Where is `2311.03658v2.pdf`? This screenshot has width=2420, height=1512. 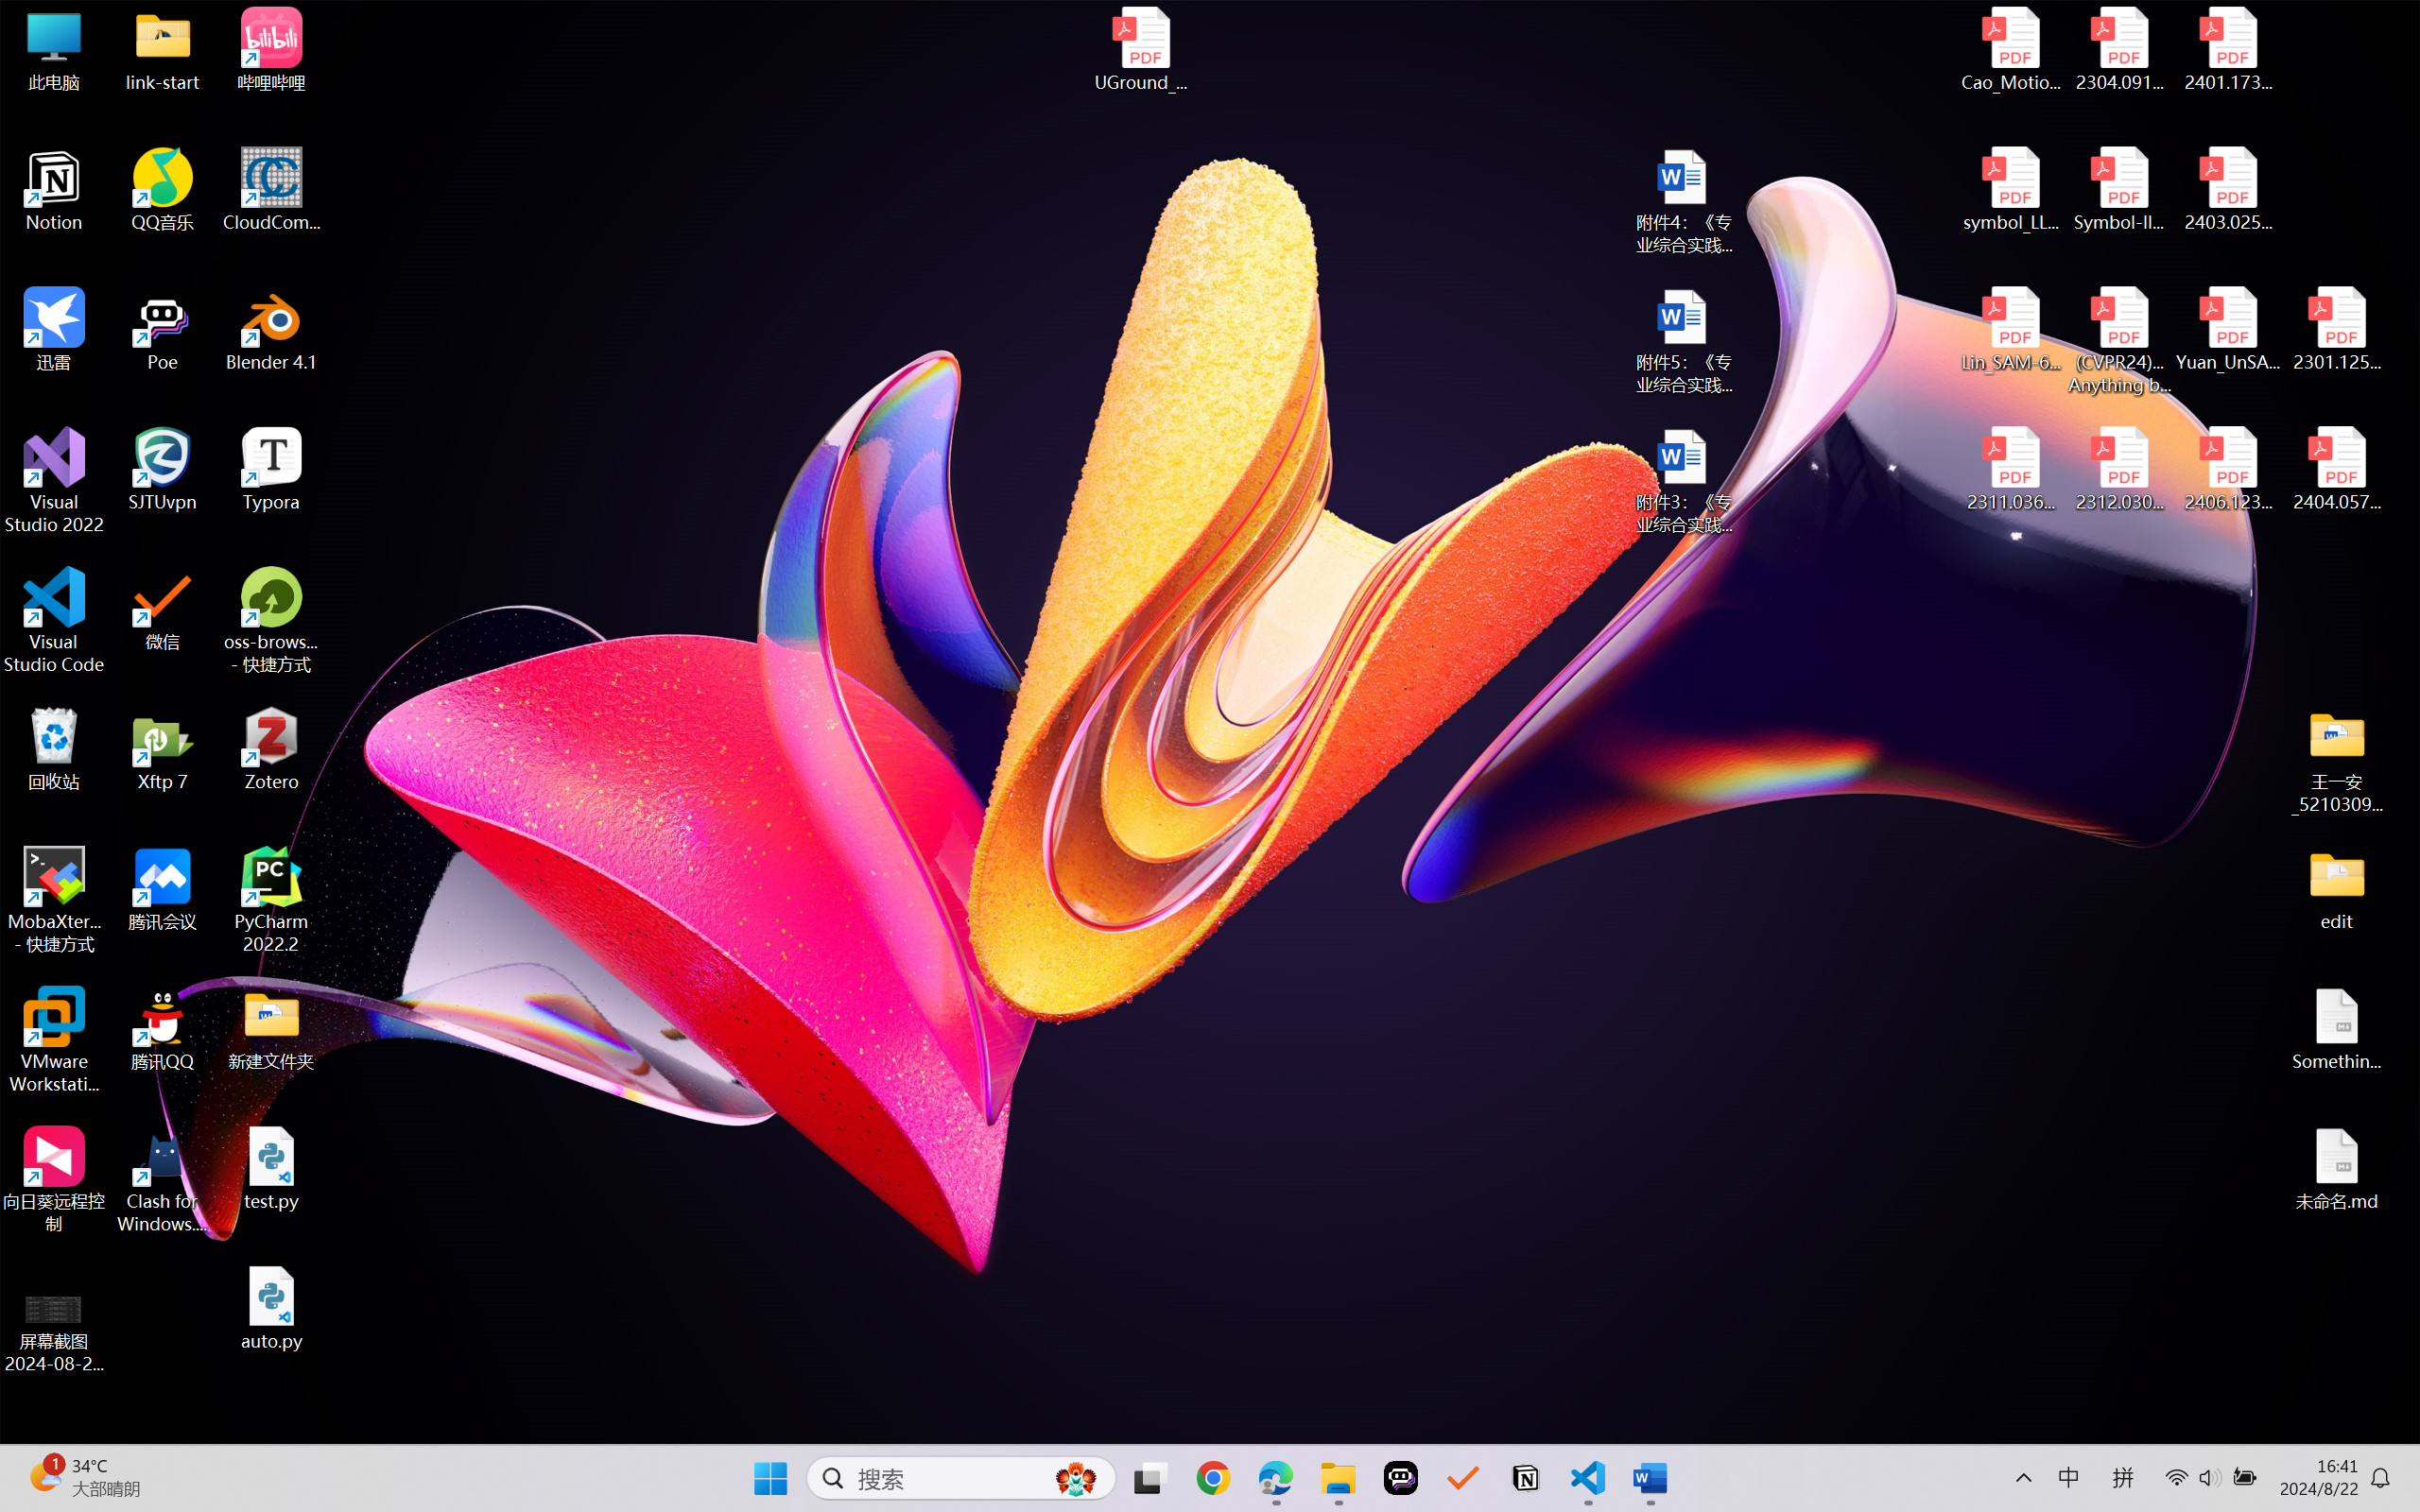 2311.03658v2.pdf is located at coordinates (2012, 470).